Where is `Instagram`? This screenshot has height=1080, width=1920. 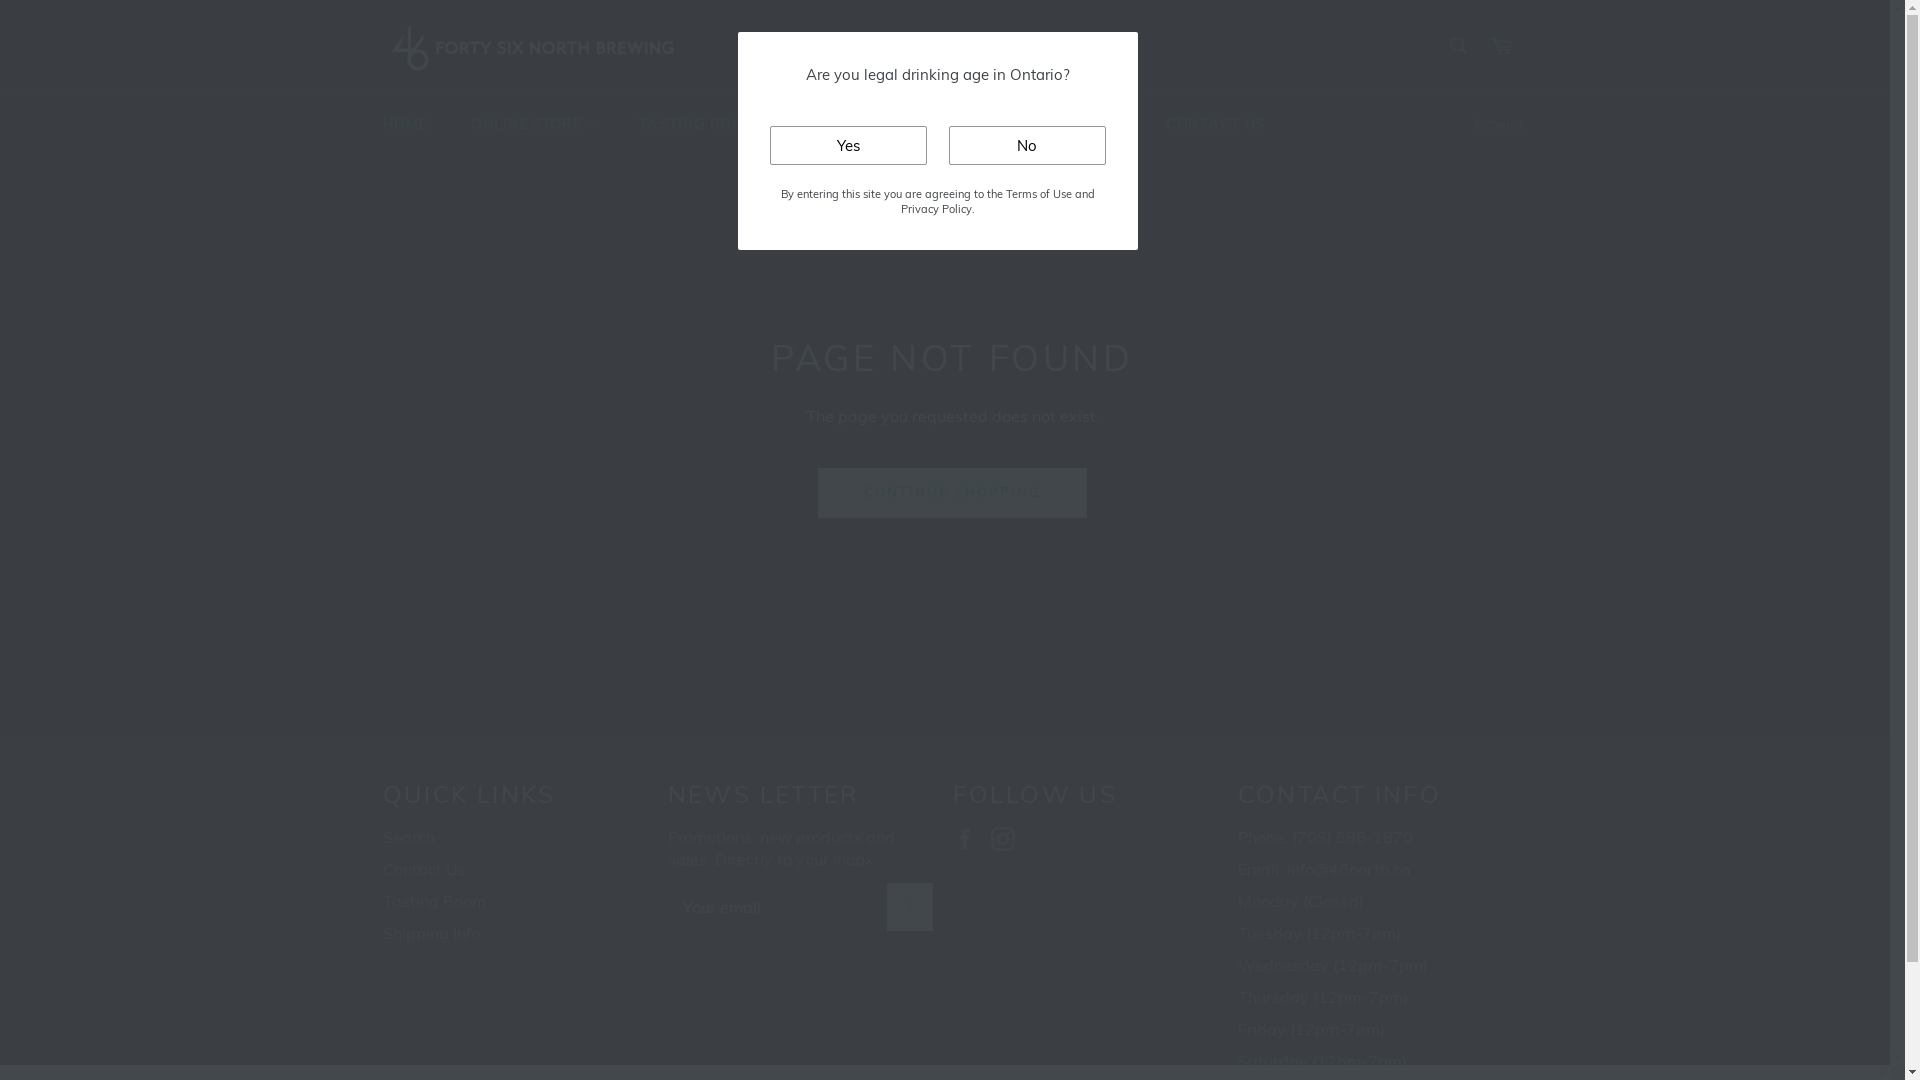
Instagram is located at coordinates (1007, 838).